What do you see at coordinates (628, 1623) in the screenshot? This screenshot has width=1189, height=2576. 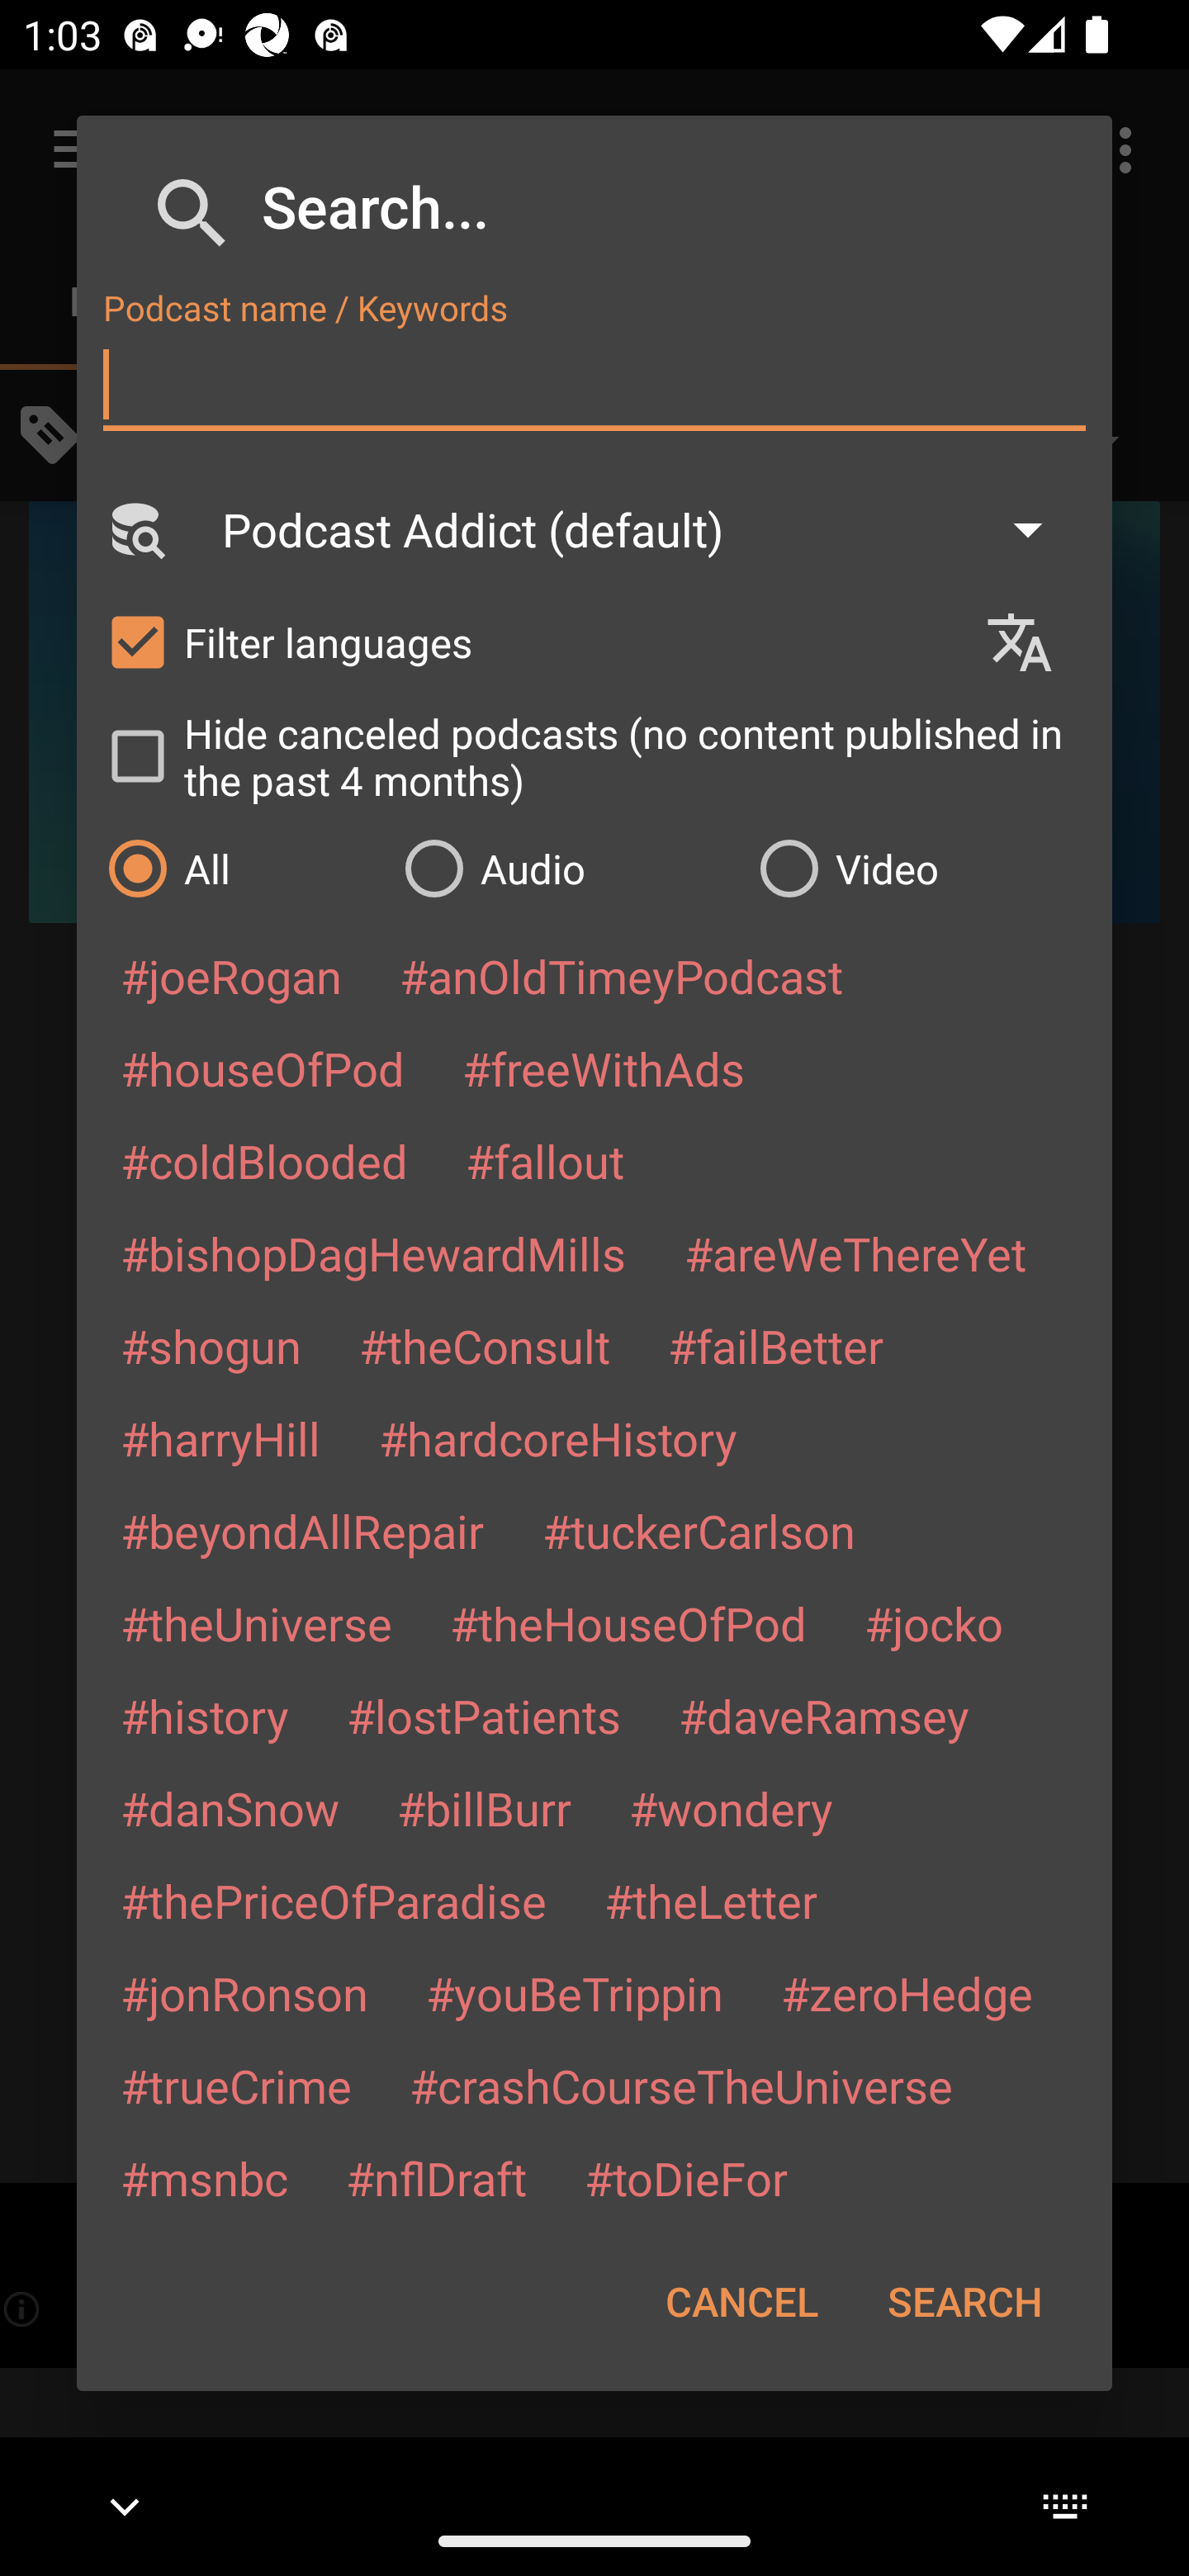 I see `#theHouseOfPod` at bounding box center [628, 1623].